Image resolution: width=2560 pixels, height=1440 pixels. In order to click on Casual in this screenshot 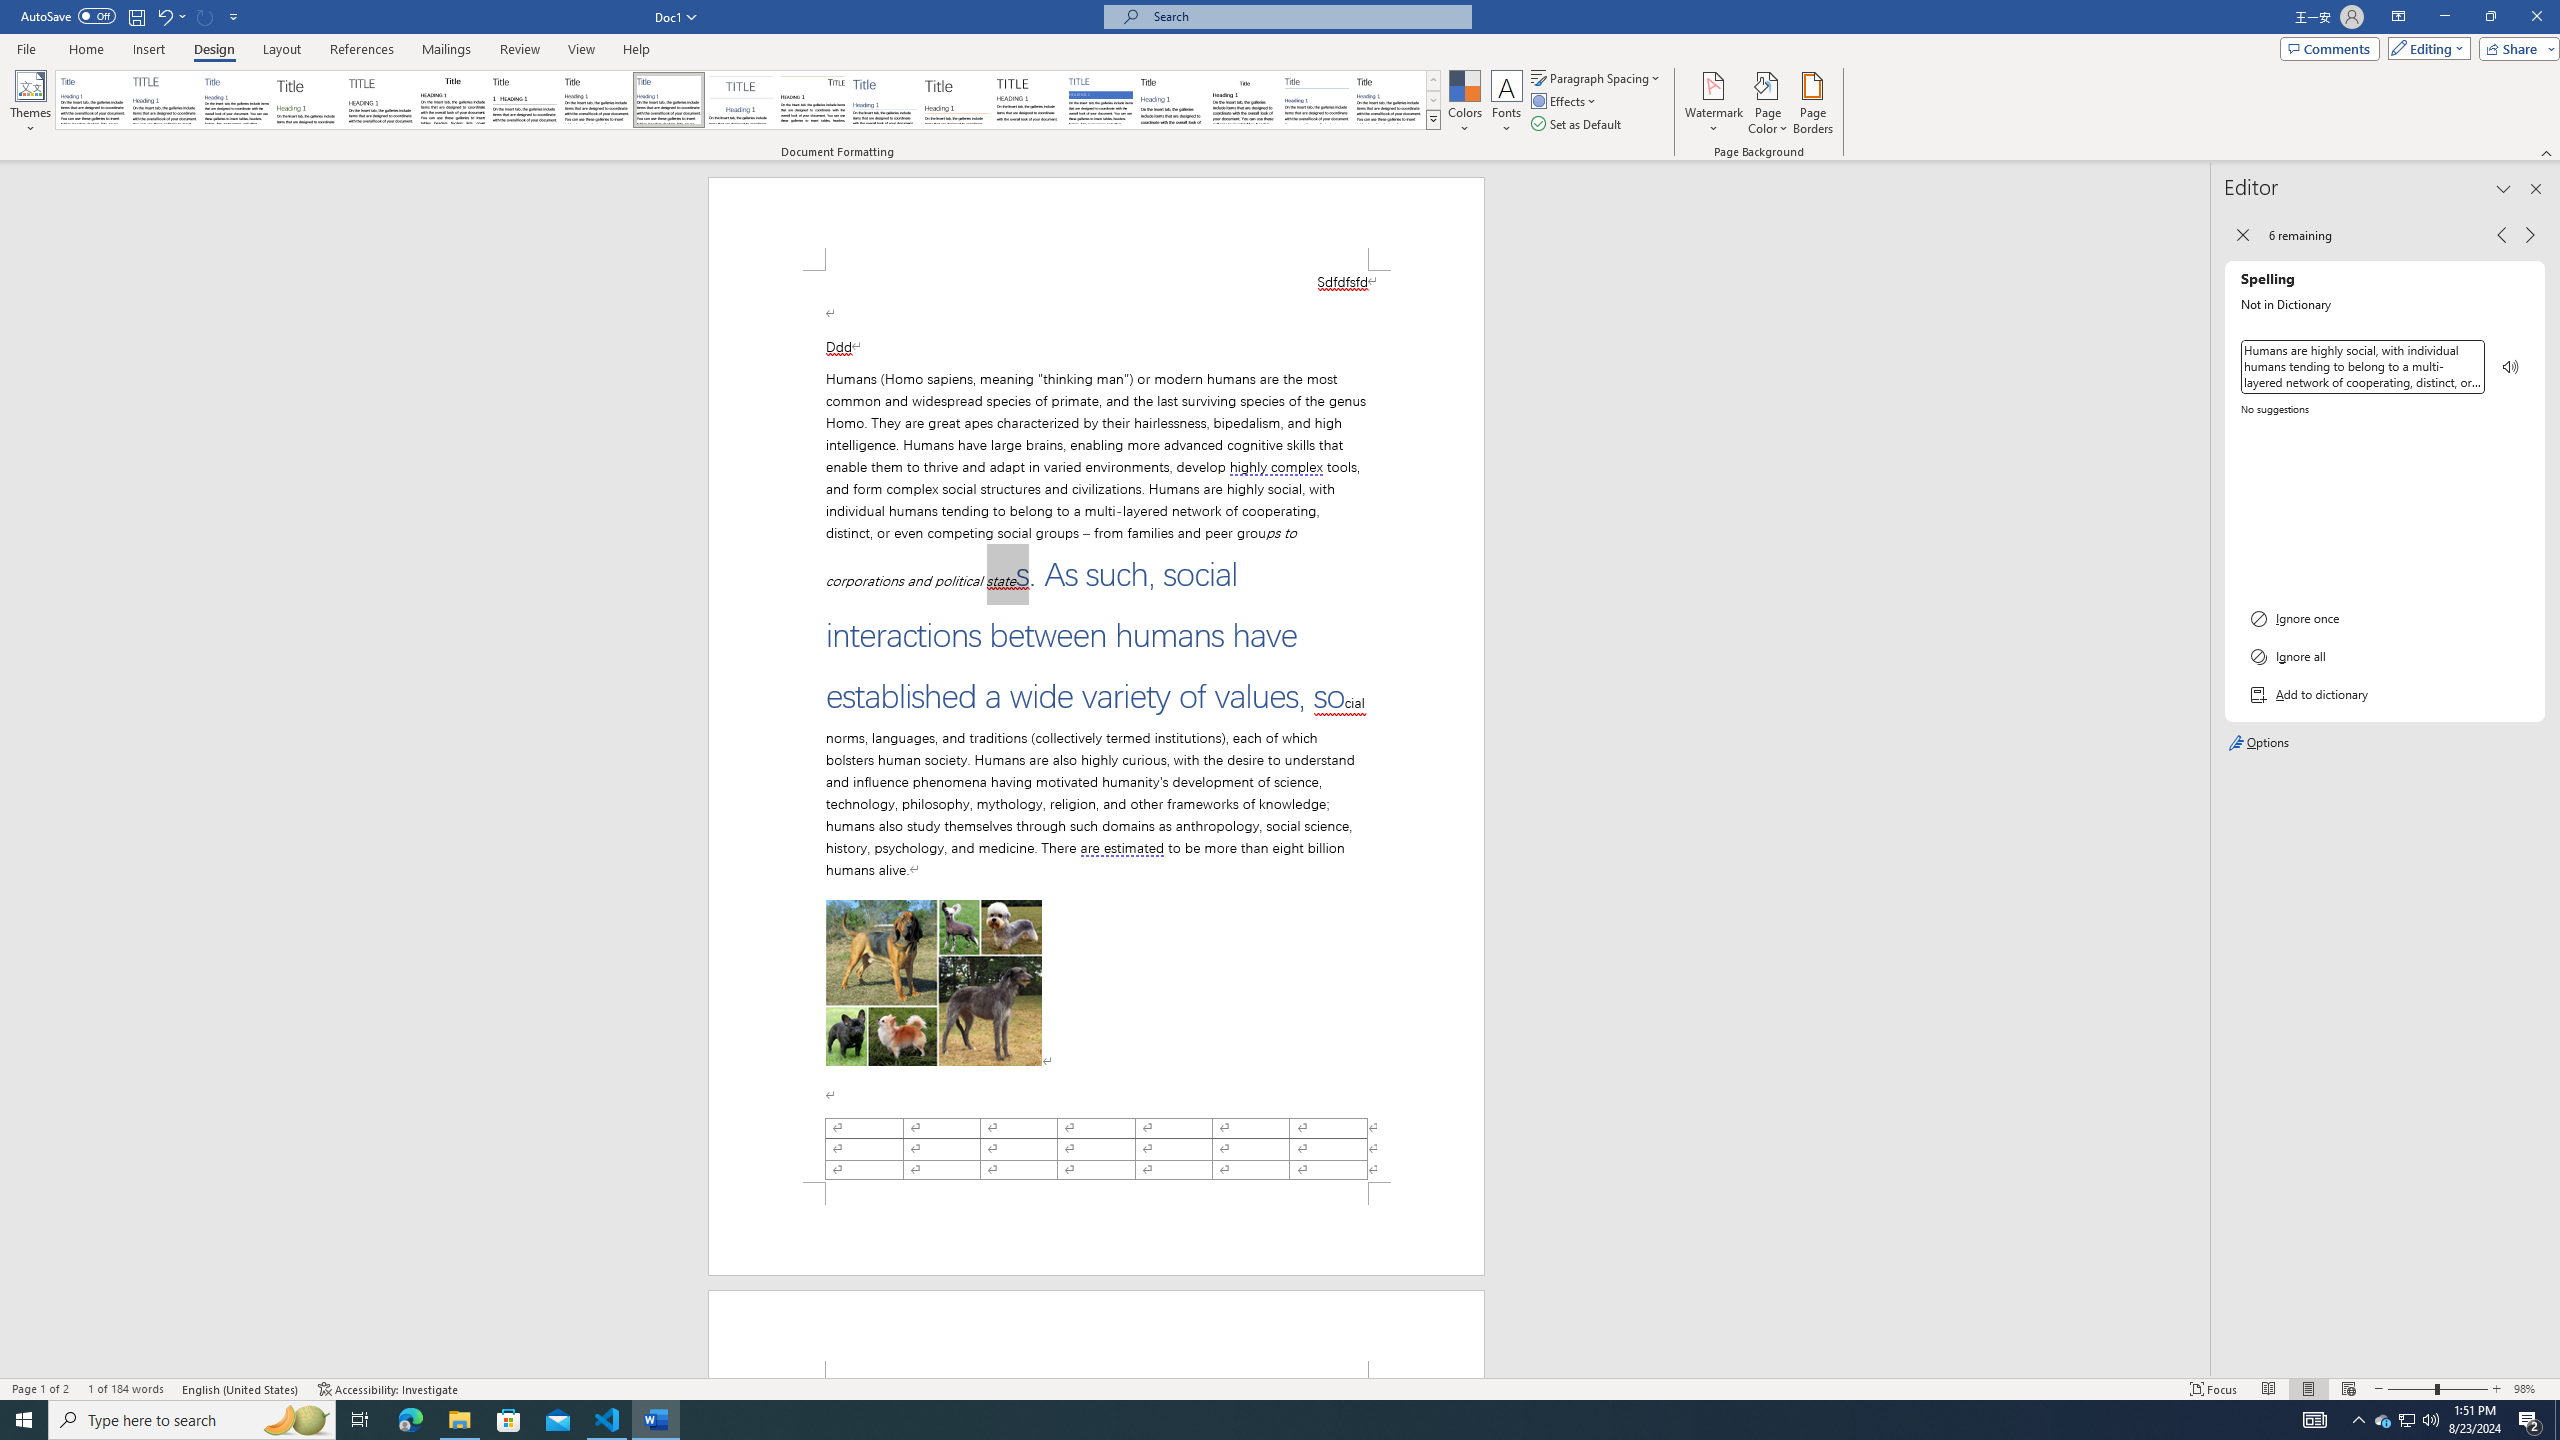, I will do `click(668, 100)`.